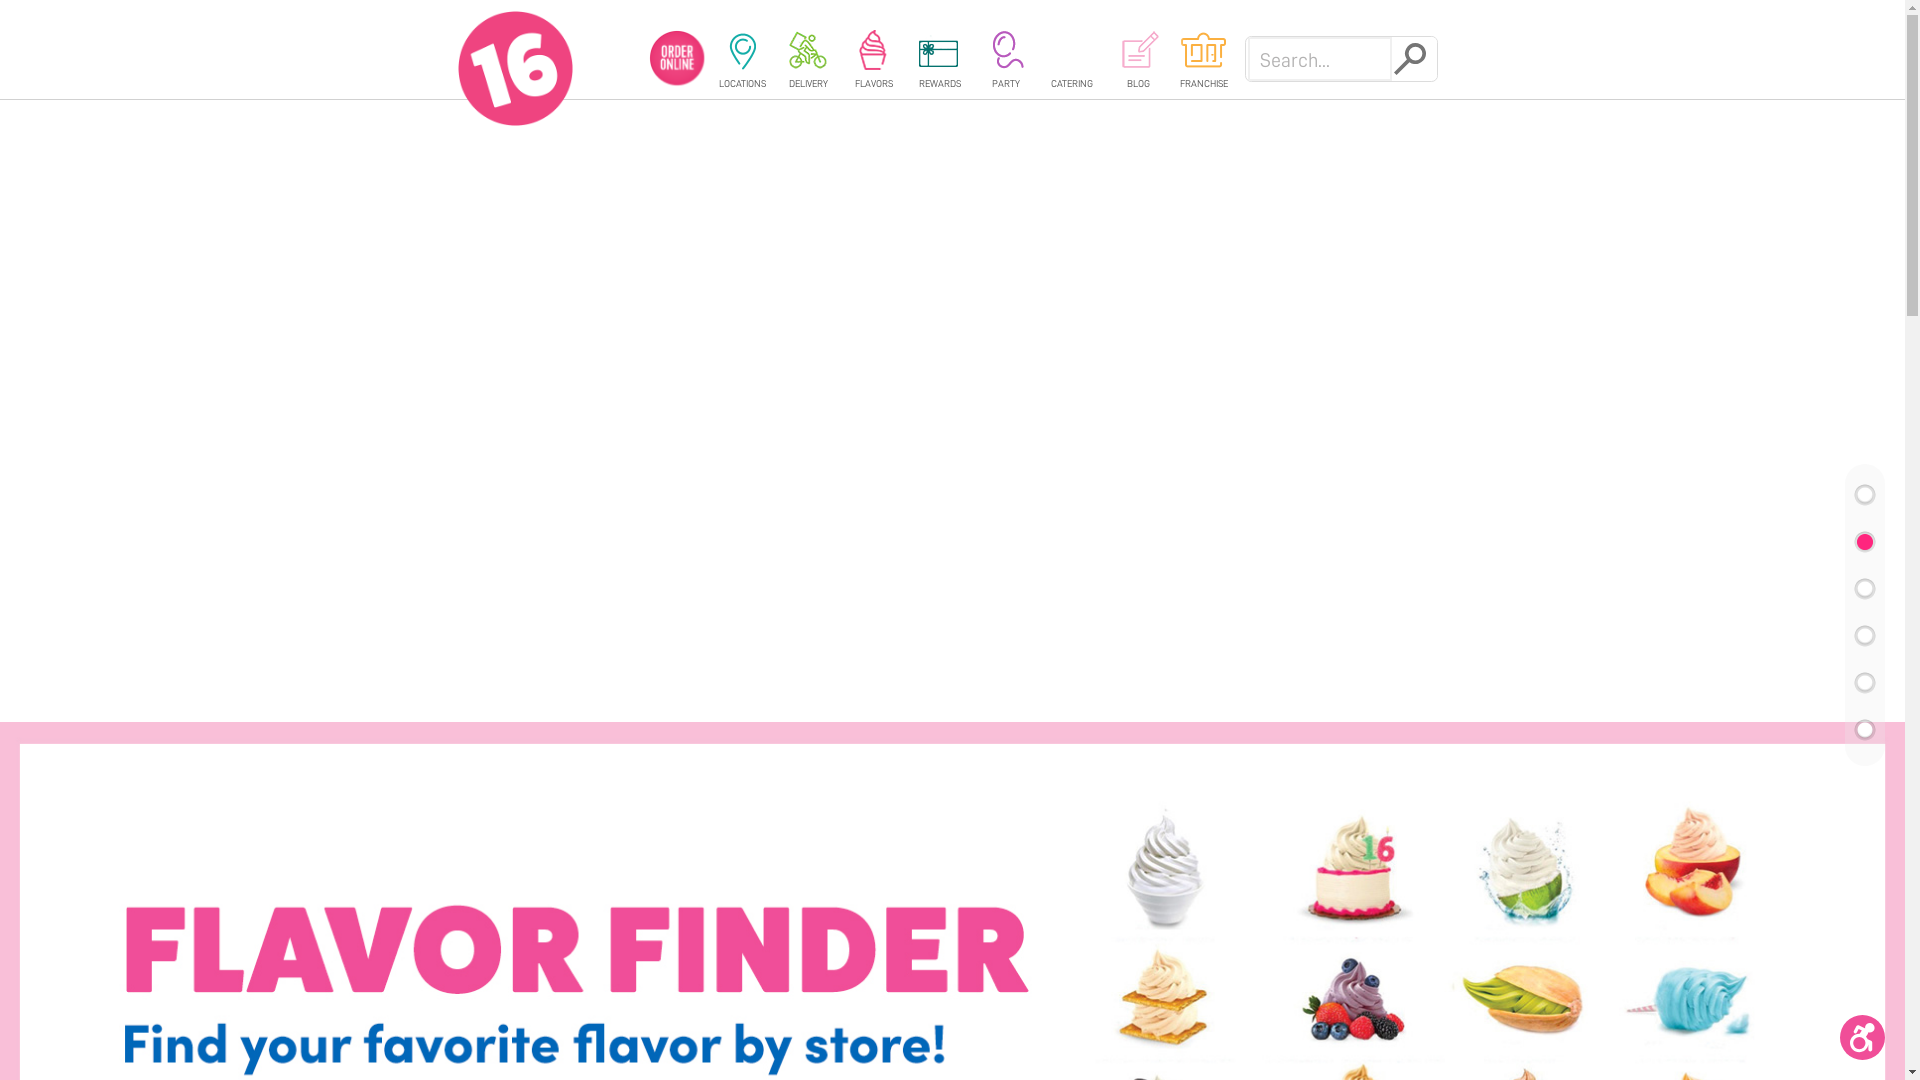 This screenshot has width=1920, height=1080. I want to click on FLAVORS, so click(874, 59).